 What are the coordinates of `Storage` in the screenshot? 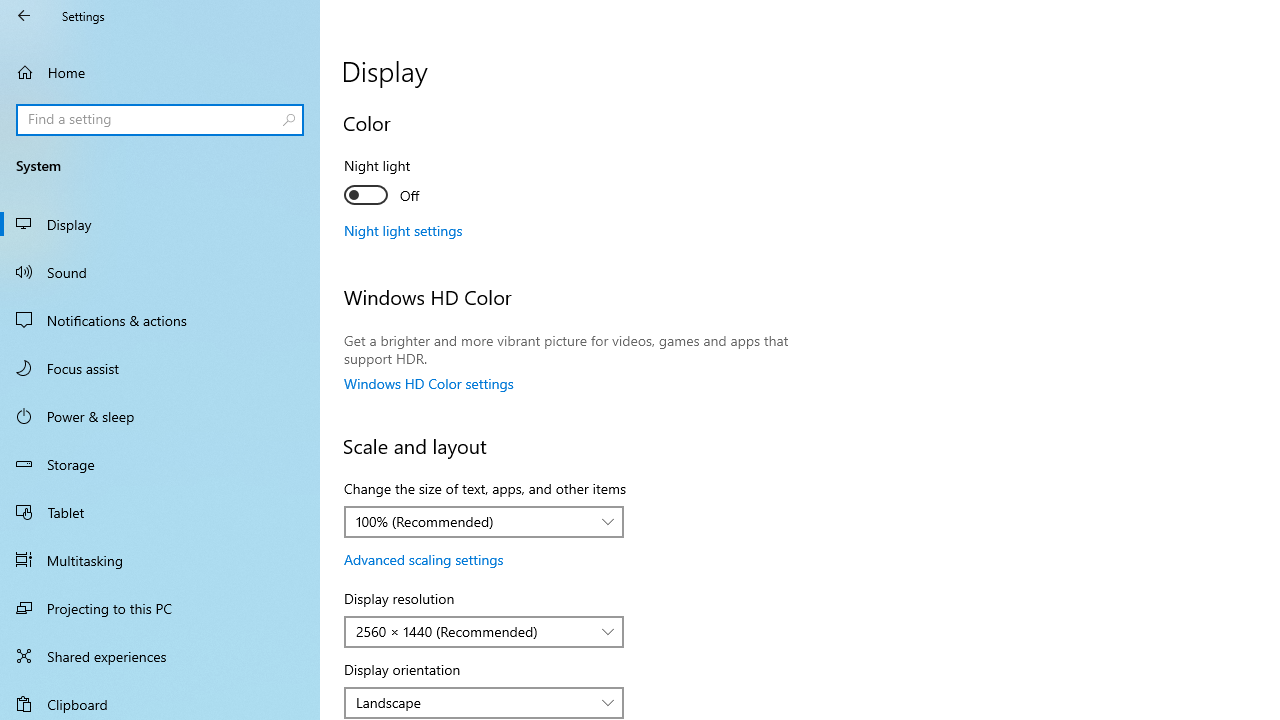 It's located at (160, 464).